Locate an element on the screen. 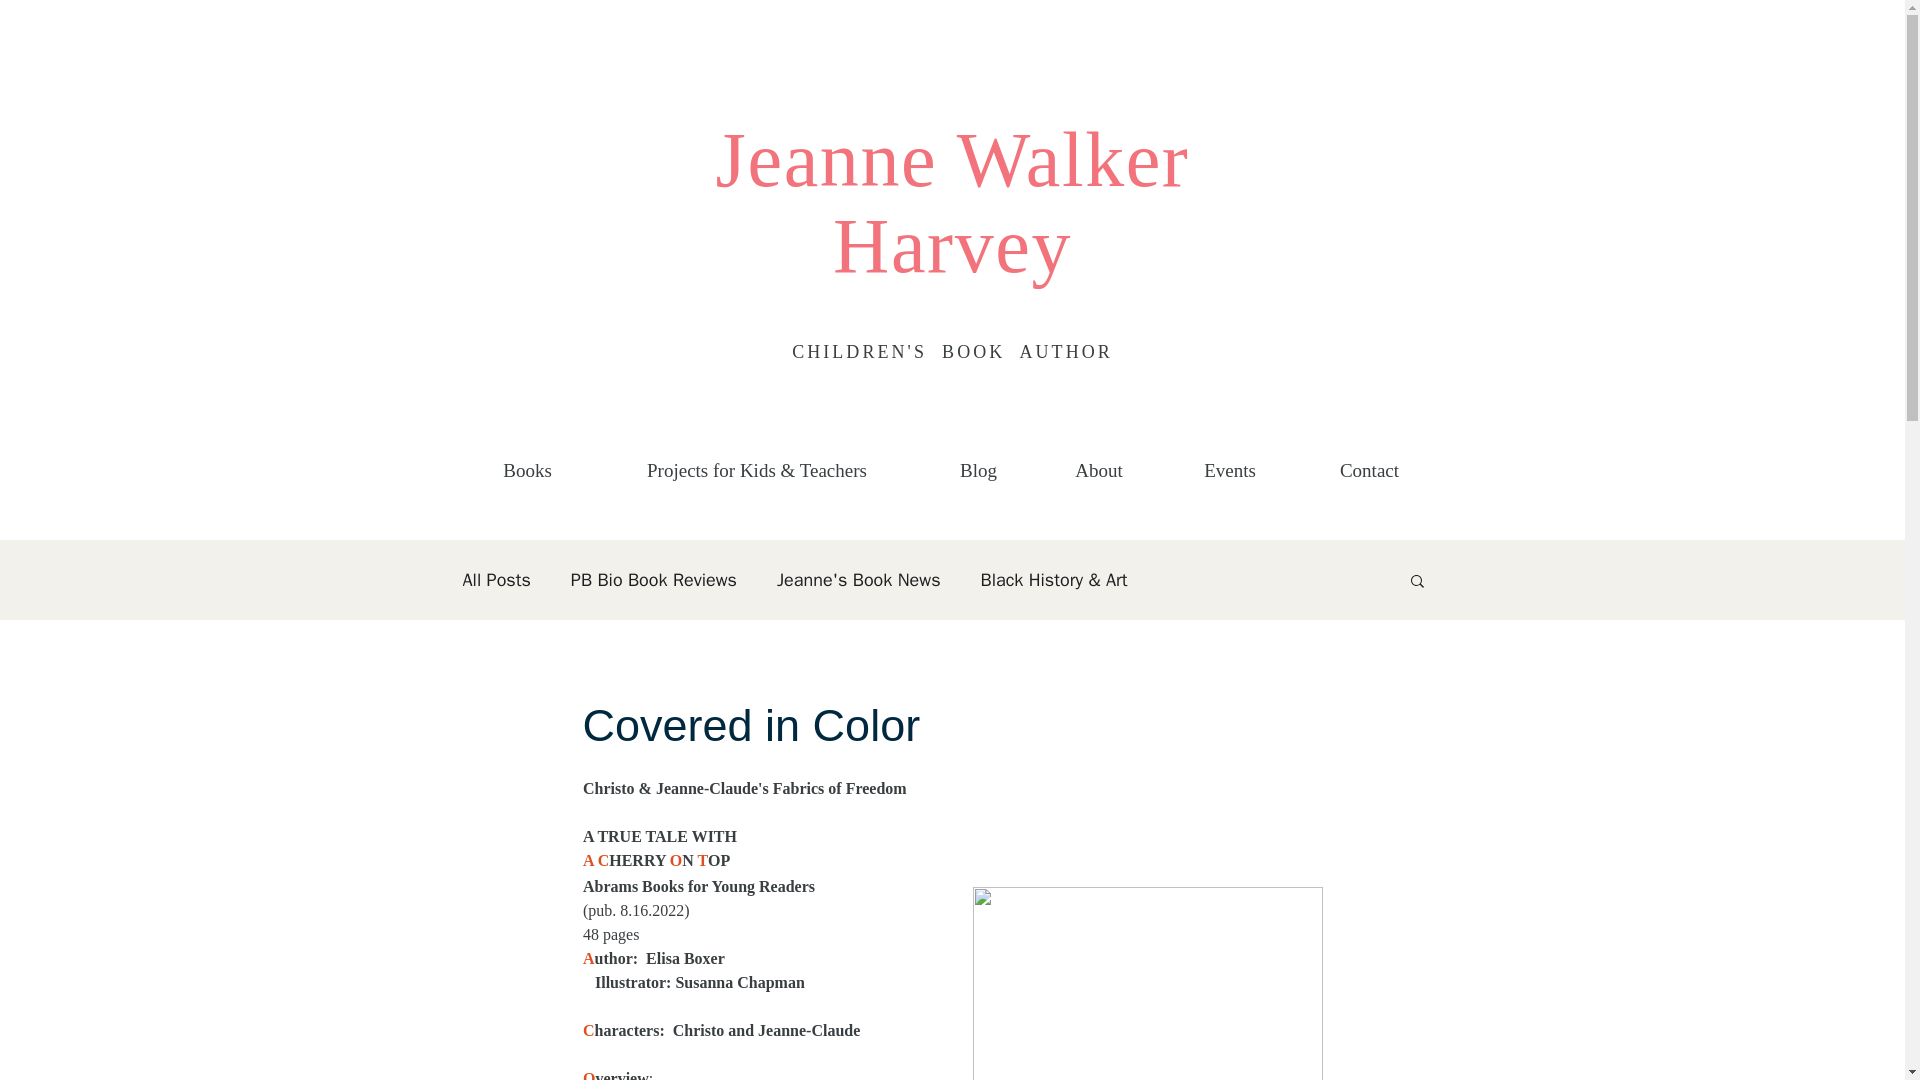 The image size is (1920, 1080). All Posts is located at coordinates (496, 580).